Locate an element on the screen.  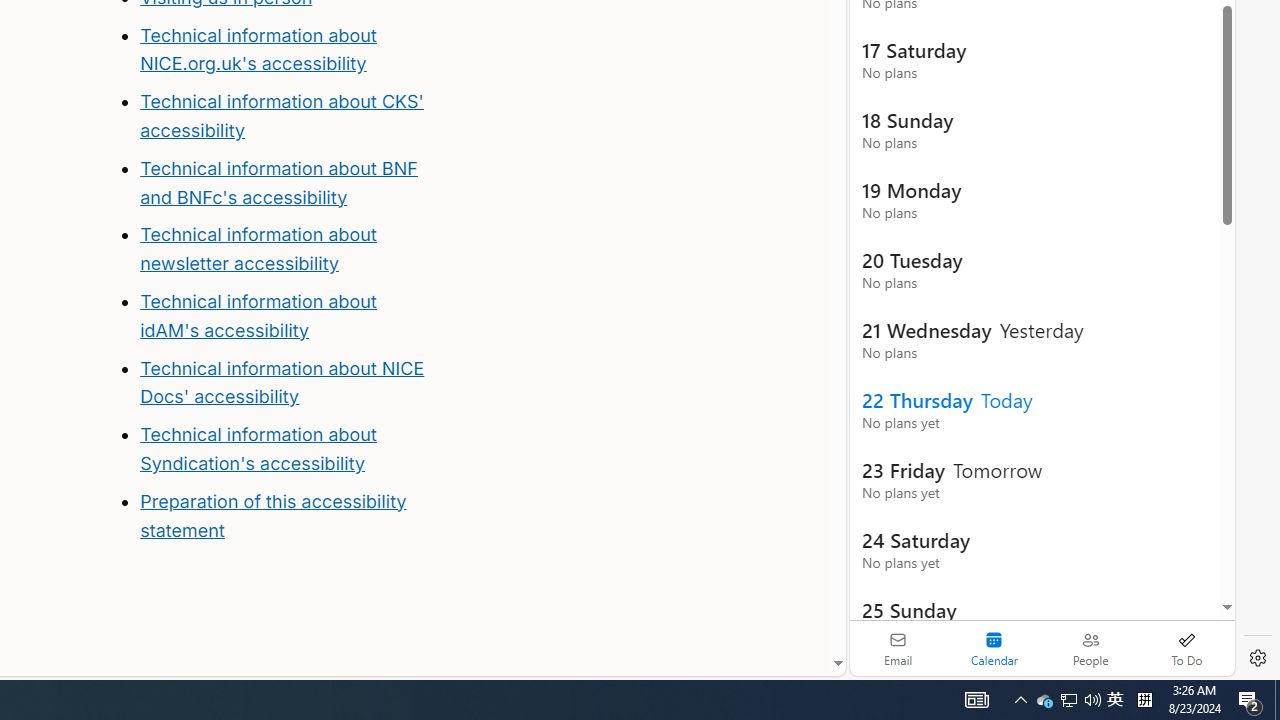
Technical information about NICE Docs' accessibility is located at coordinates (282, 382).